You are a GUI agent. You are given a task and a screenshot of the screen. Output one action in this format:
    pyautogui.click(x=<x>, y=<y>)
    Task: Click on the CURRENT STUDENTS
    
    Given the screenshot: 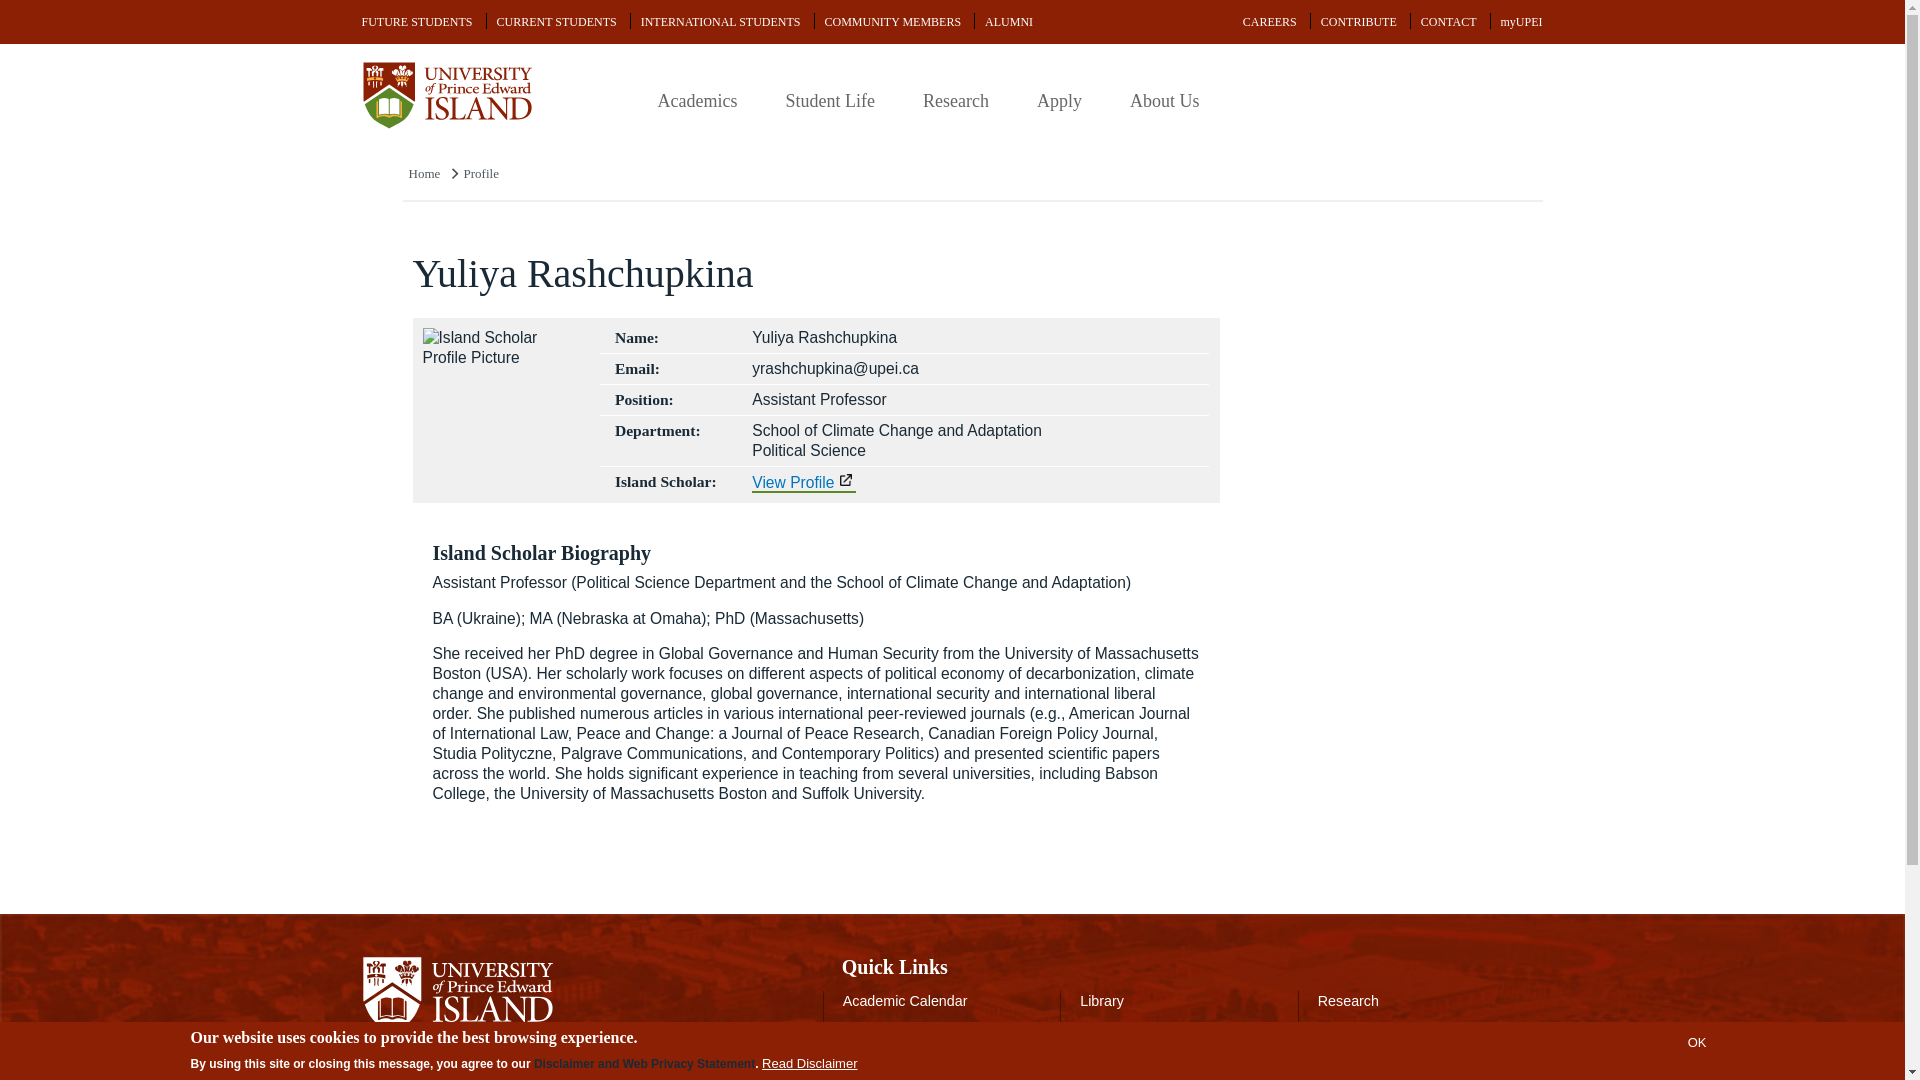 What is the action you would take?
    pyautogui.click(x=557, y=22)
    